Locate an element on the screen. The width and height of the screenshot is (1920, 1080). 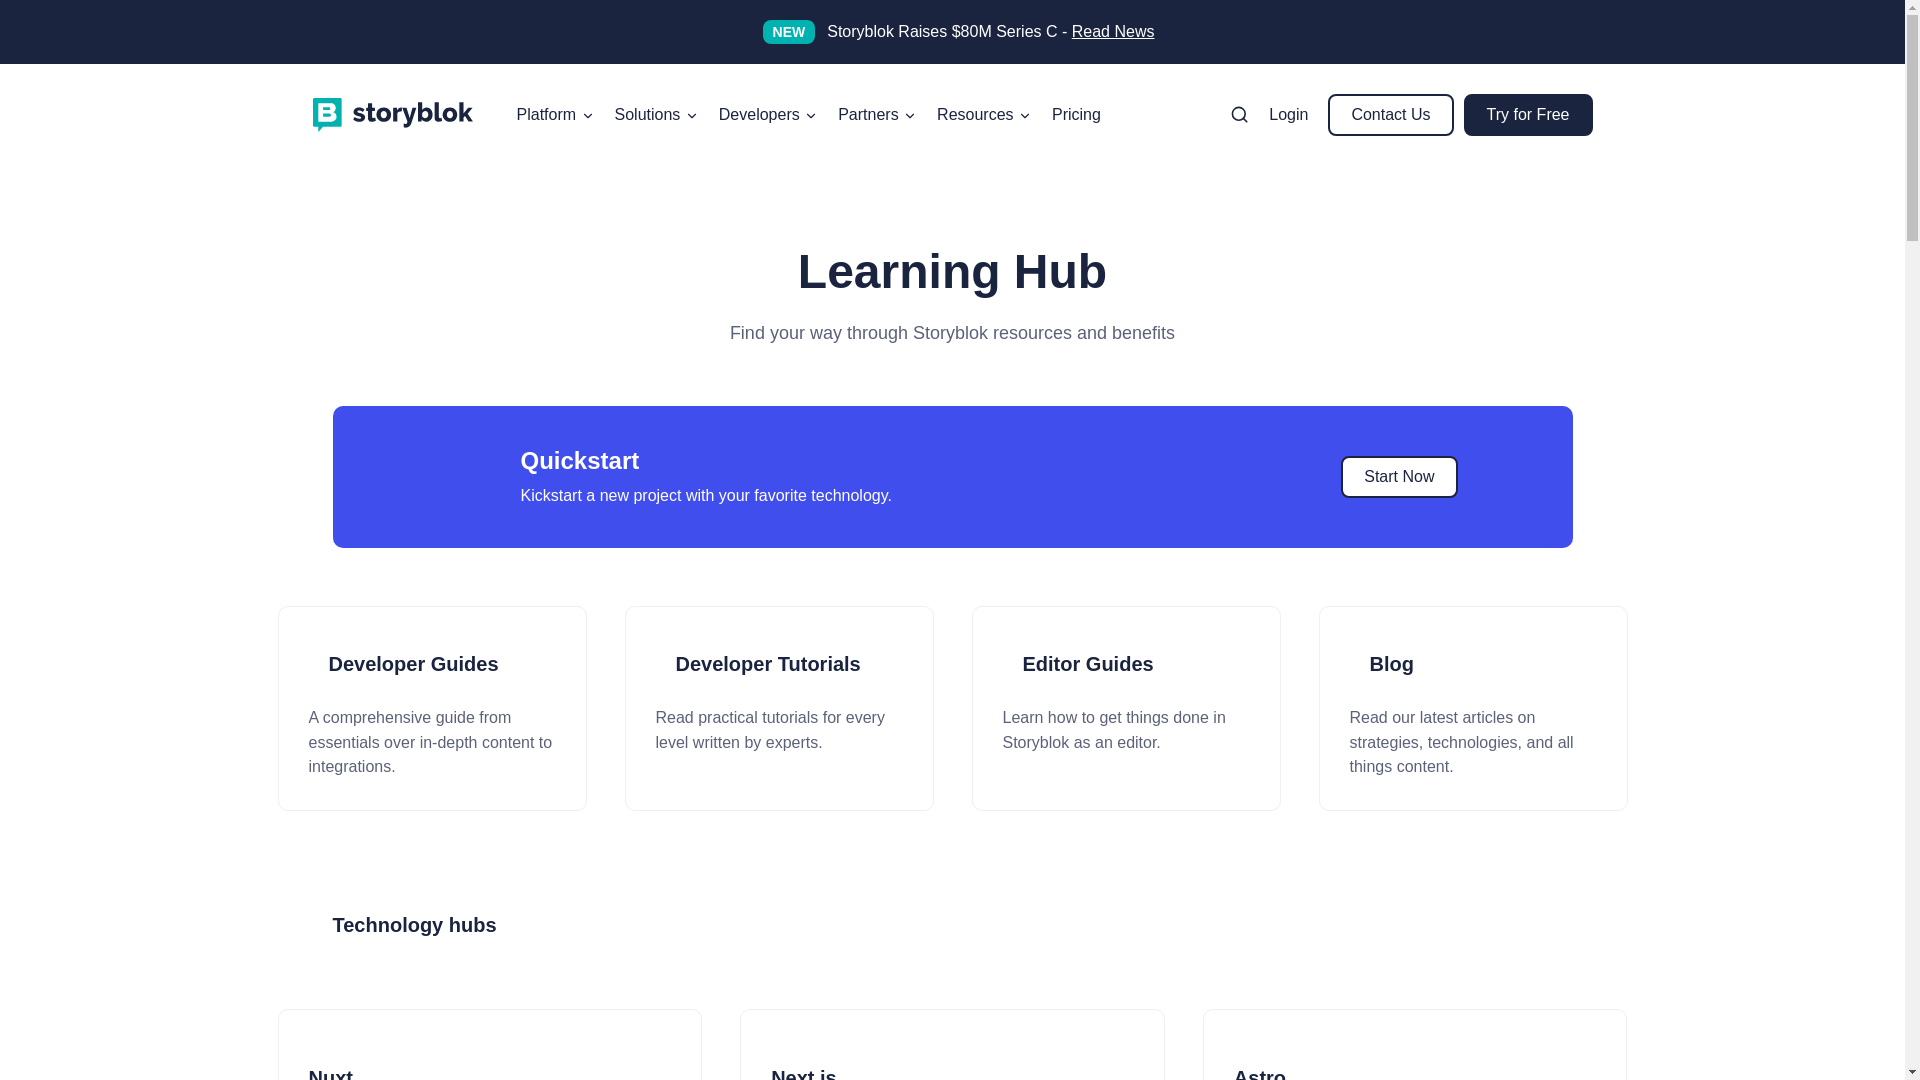
Storyblok Homepage is located at coordinates (392, 114).